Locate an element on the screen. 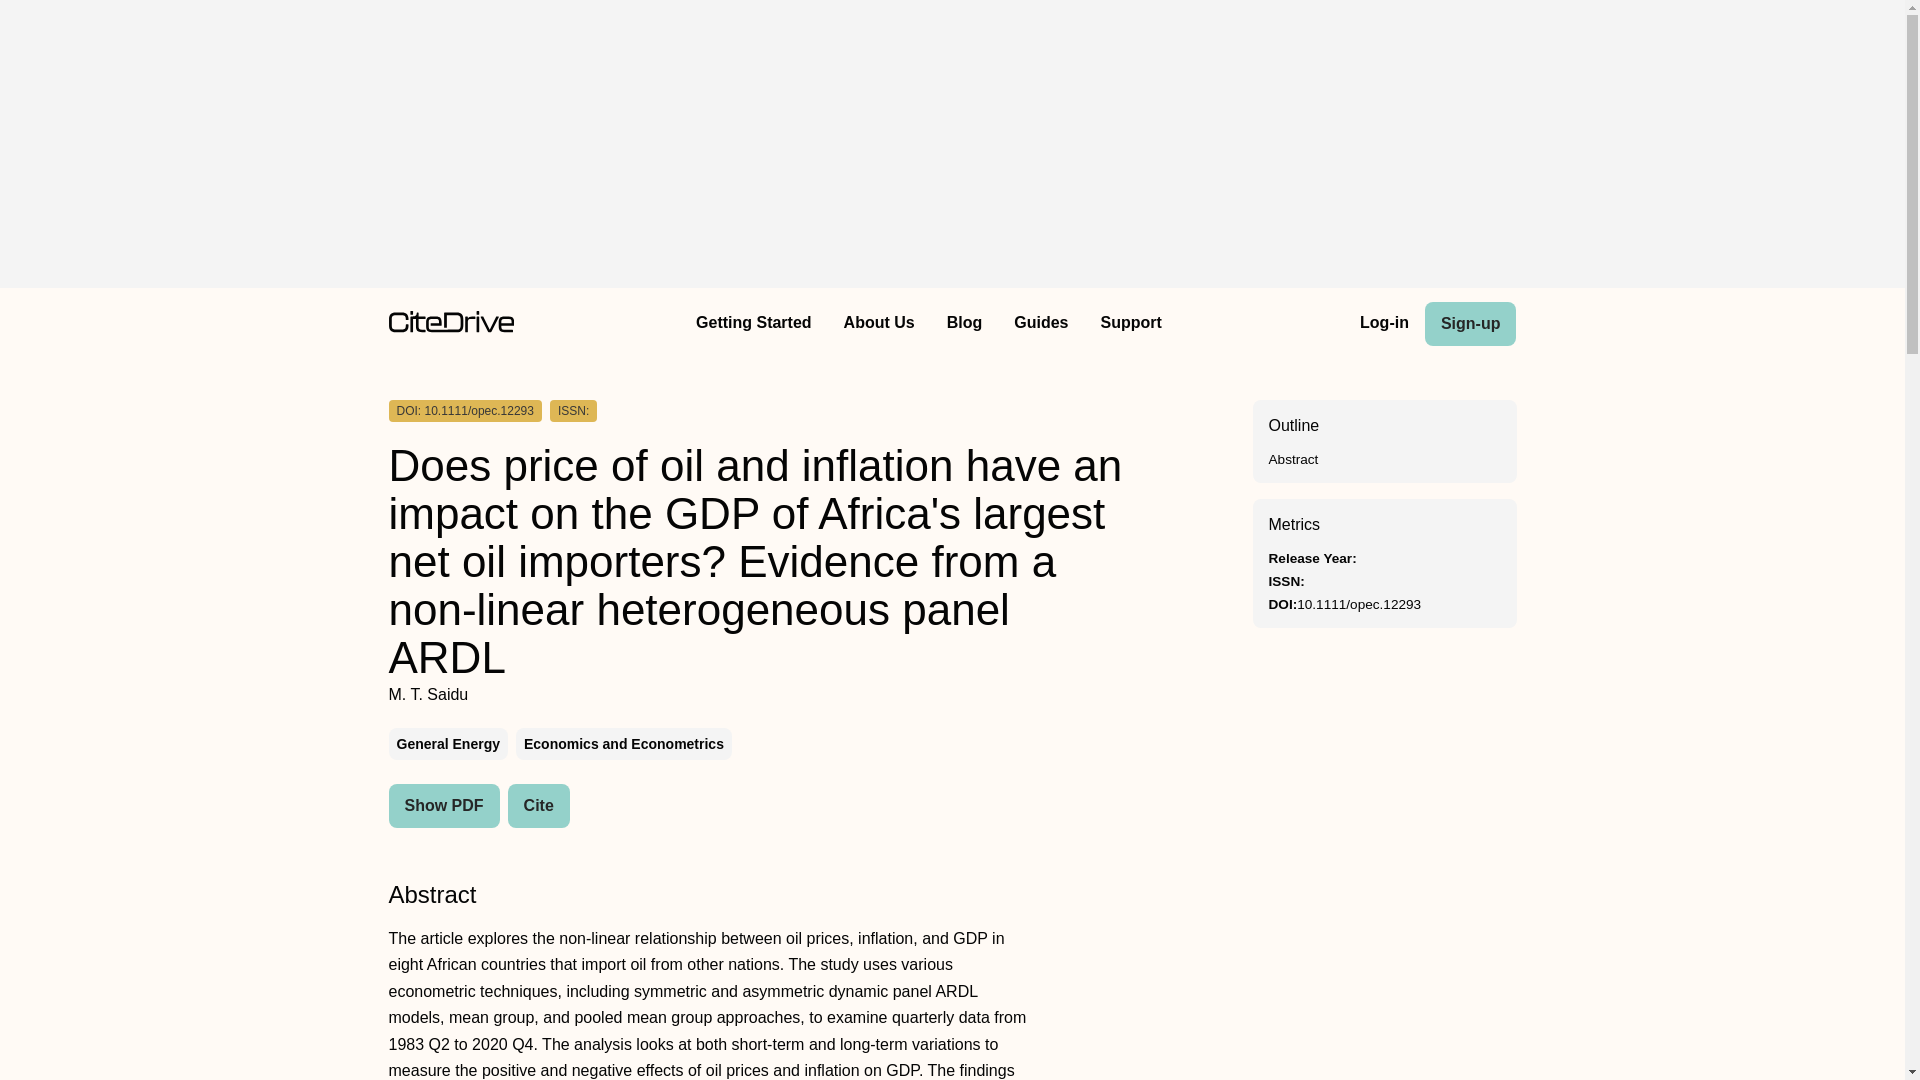 The width and height of the screenshot is (1920, 1080). Guides is located at coordinates (1041, 324).